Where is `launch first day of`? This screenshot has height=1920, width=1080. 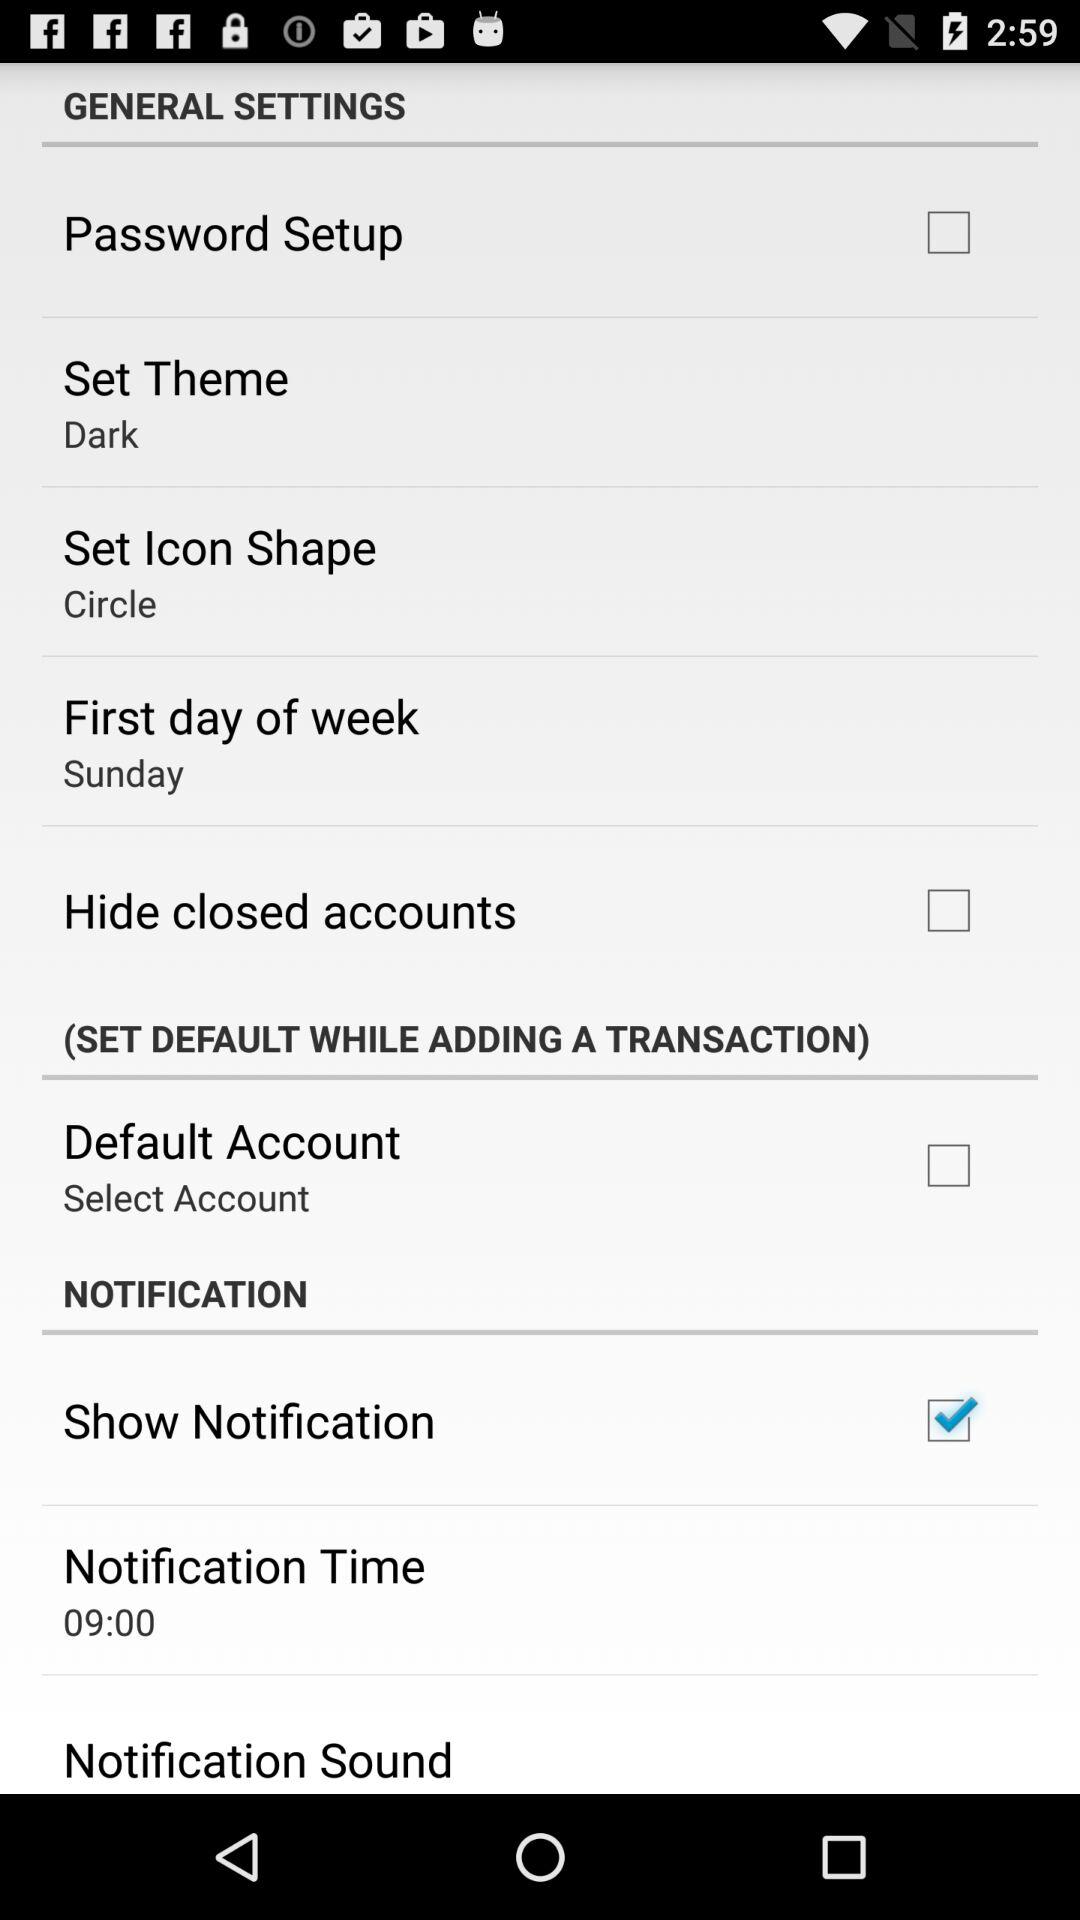
launch first day of is located at coordinates (241, 715).